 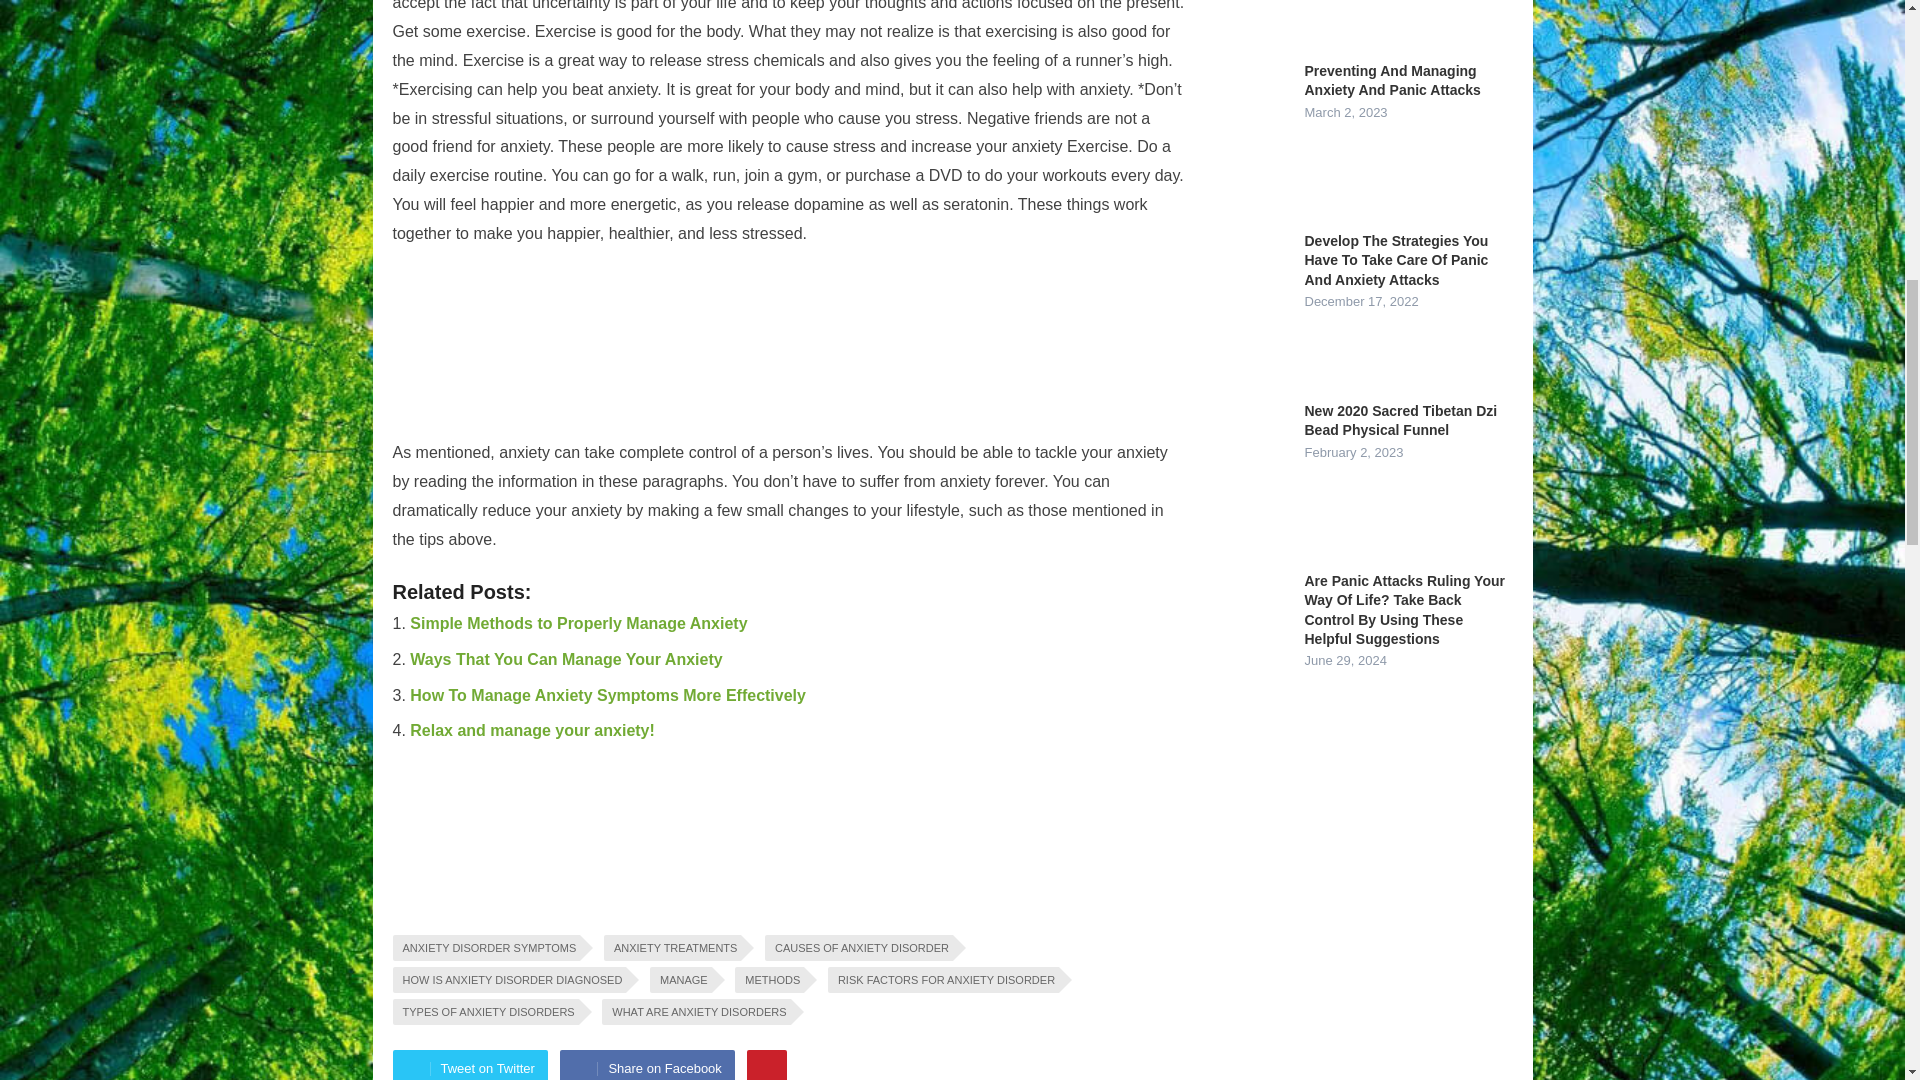 I want to click on HOW IS ANXIETY DISORDER DIAGNOSED, so click(x=508, y=979).